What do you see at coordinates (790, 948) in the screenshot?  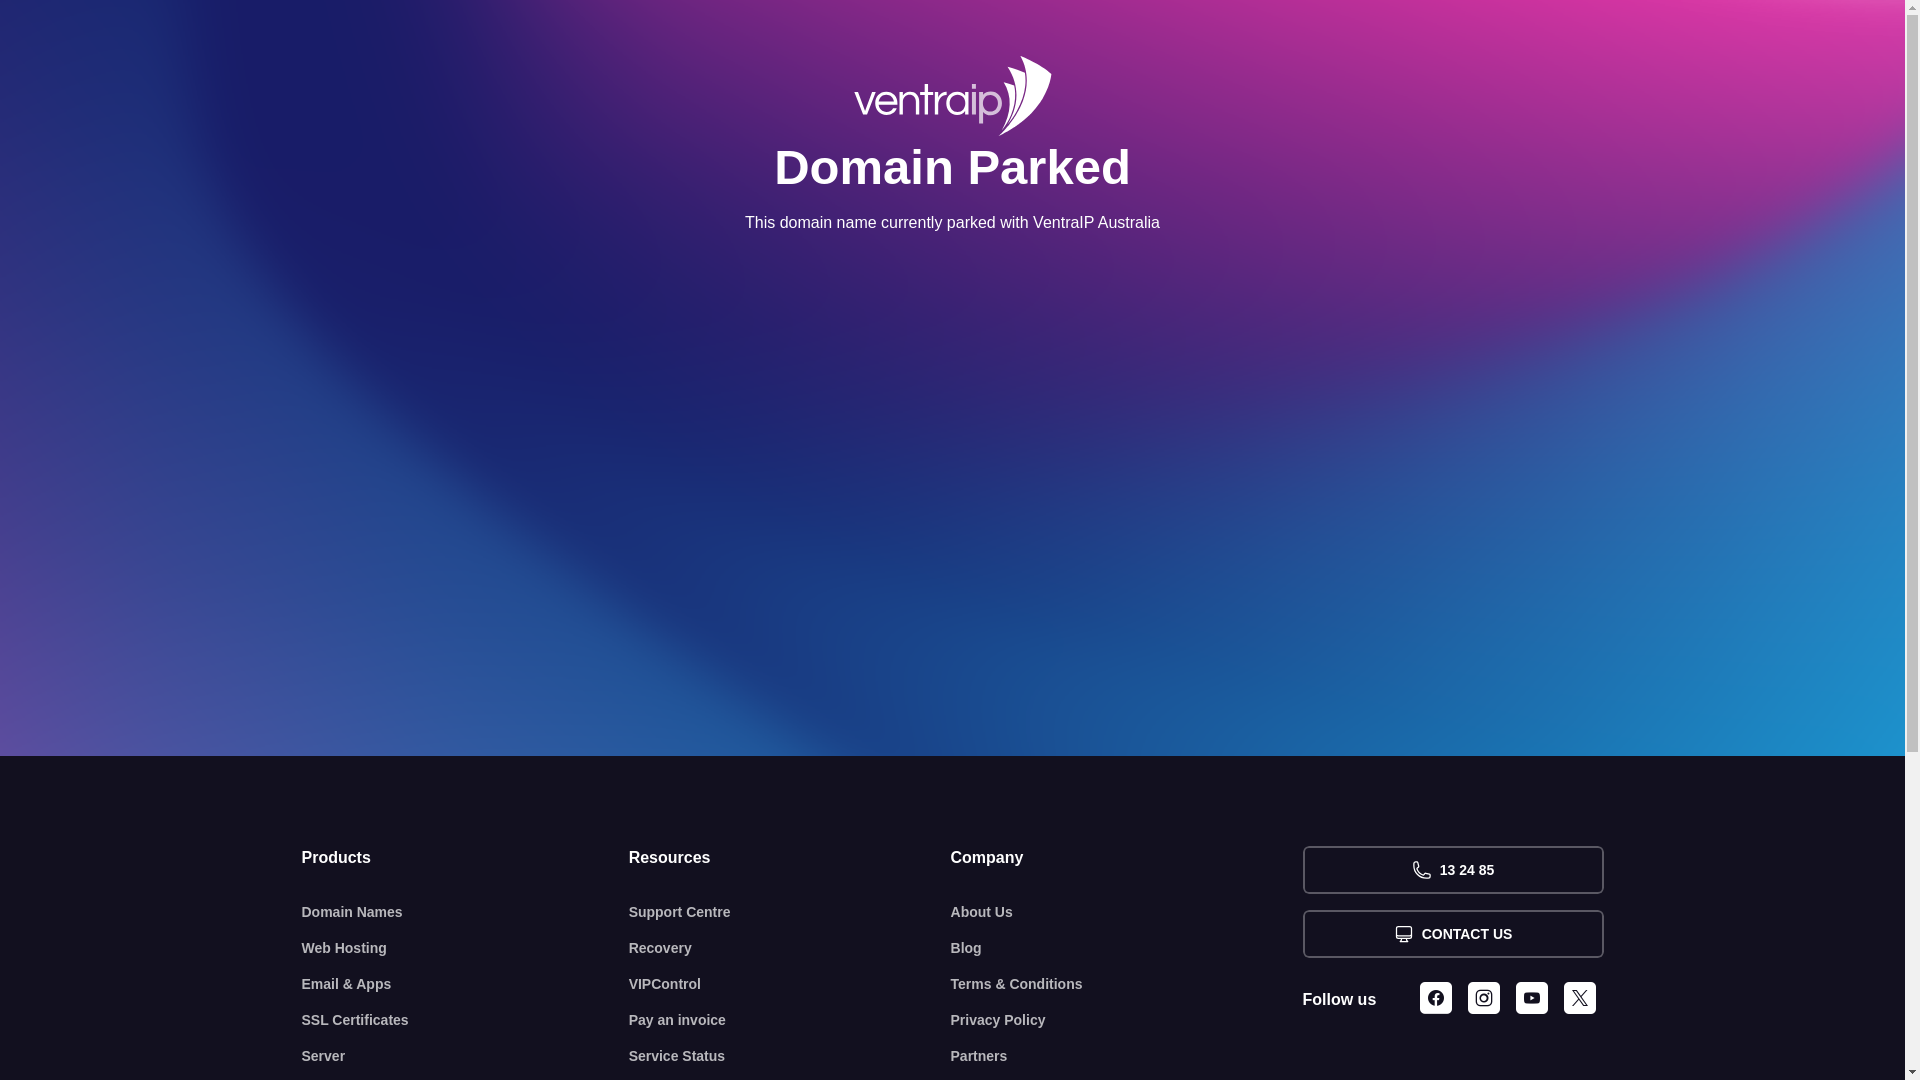 I see `Recovery` at bounding box center [790, 948].